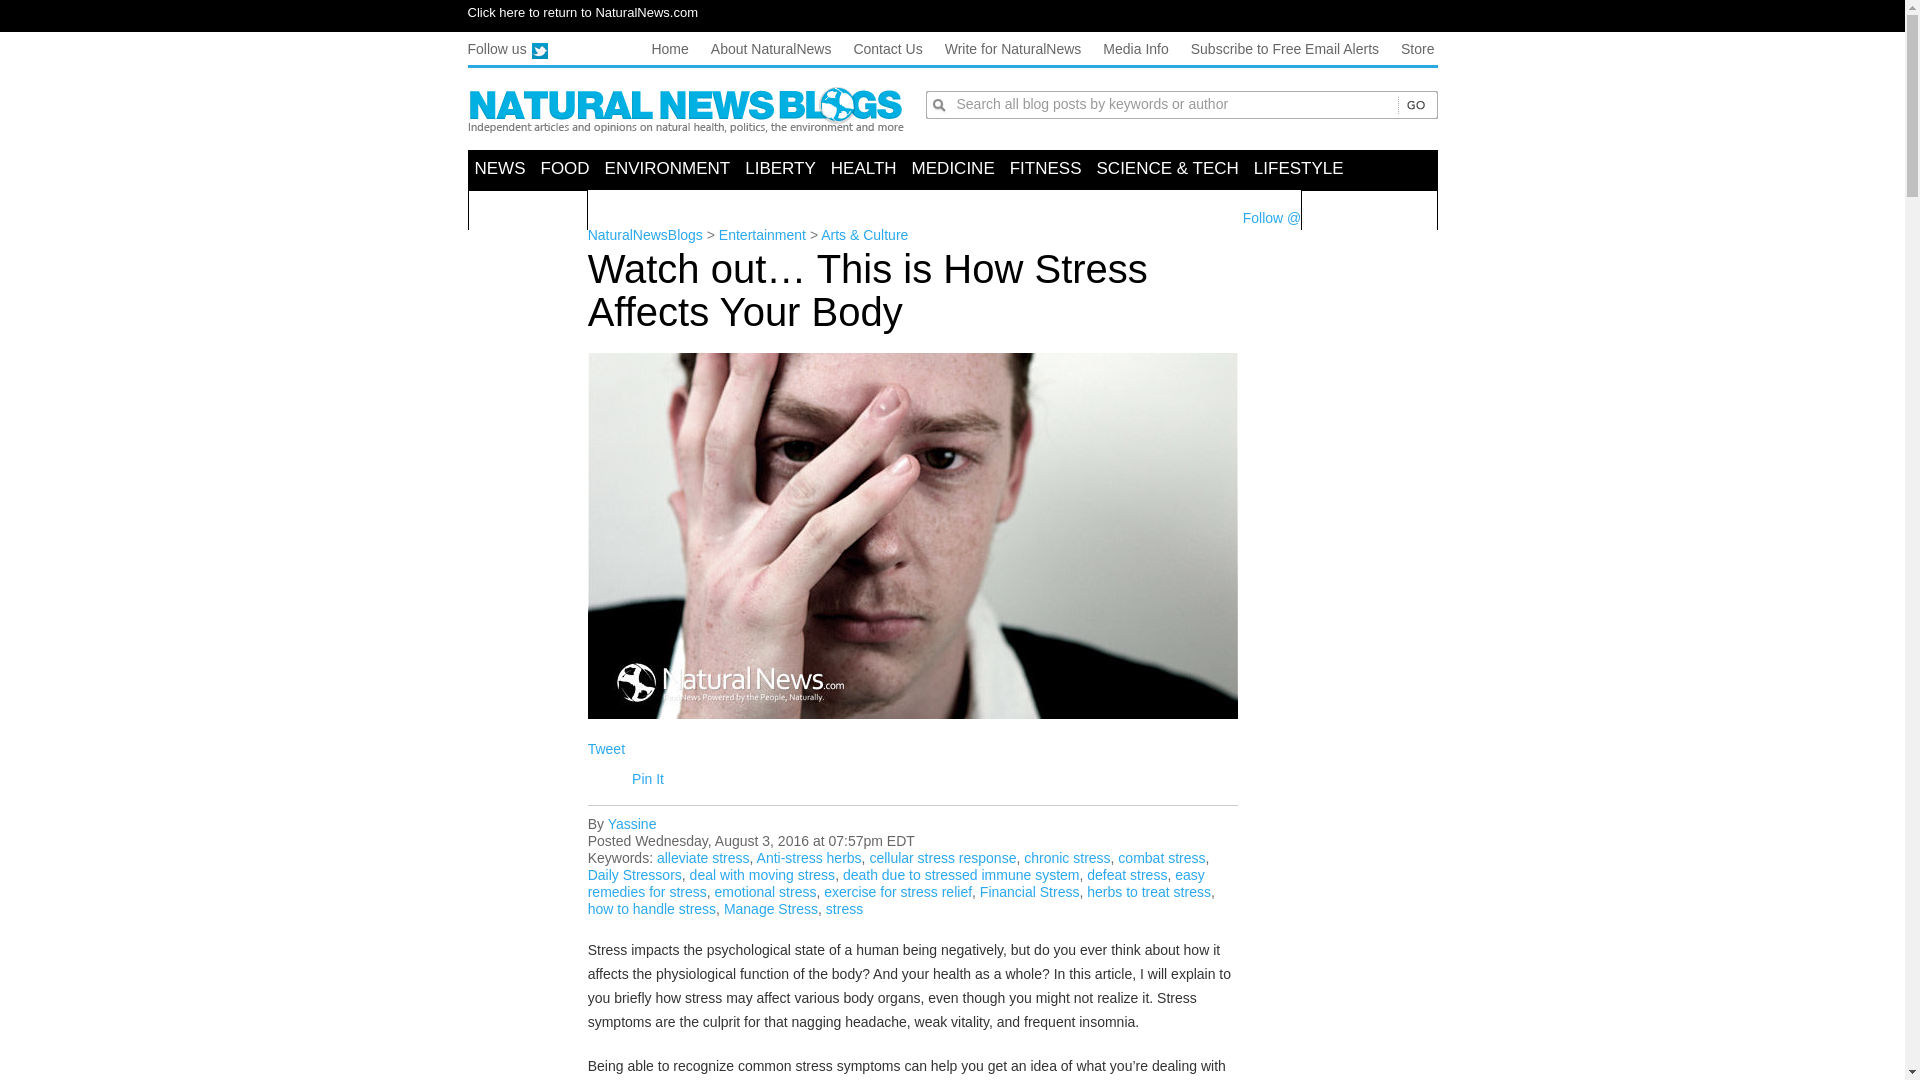 The height and width of the screenshot is (1080, 1920). Describe the element at coordinates (1176, 103) in the screenshot. I see `Search all blog posts by keywords or author` at that location.